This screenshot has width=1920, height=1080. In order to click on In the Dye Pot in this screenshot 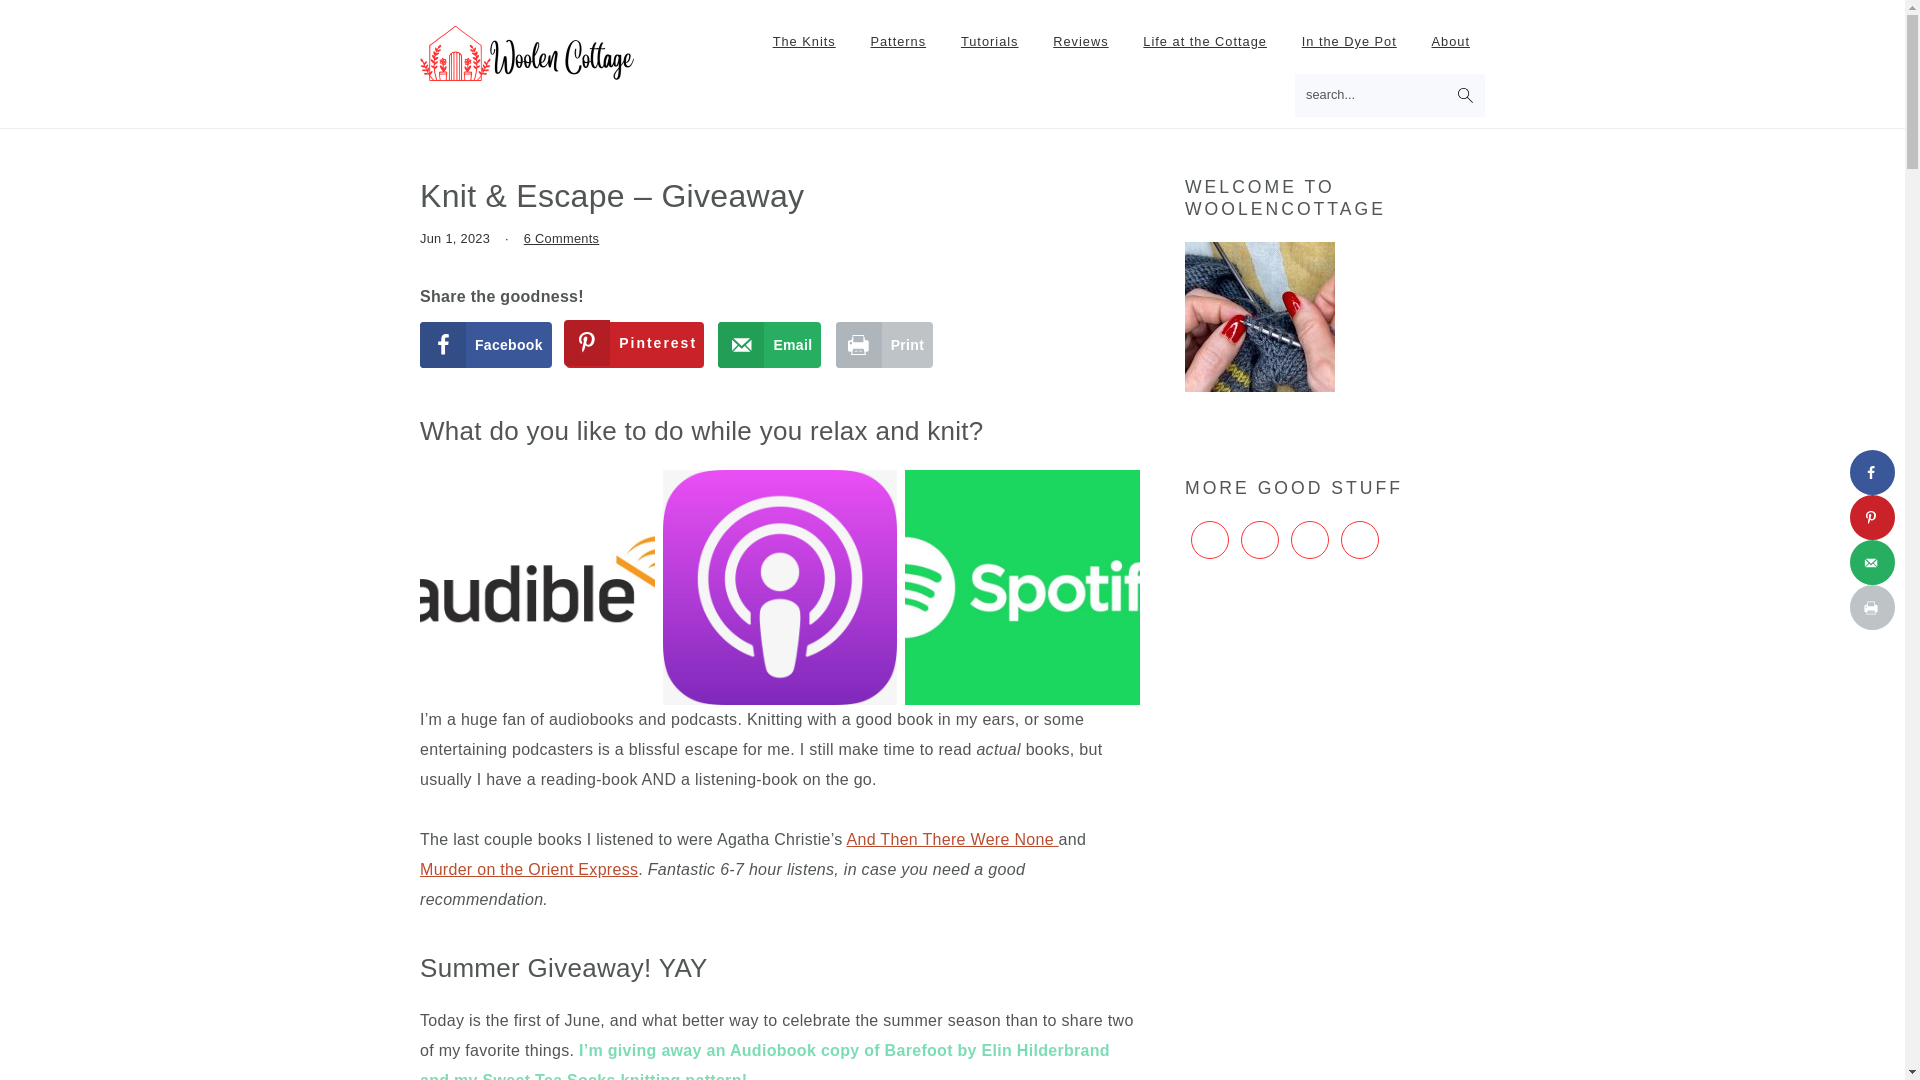, I will do `click(1348, 42)`.